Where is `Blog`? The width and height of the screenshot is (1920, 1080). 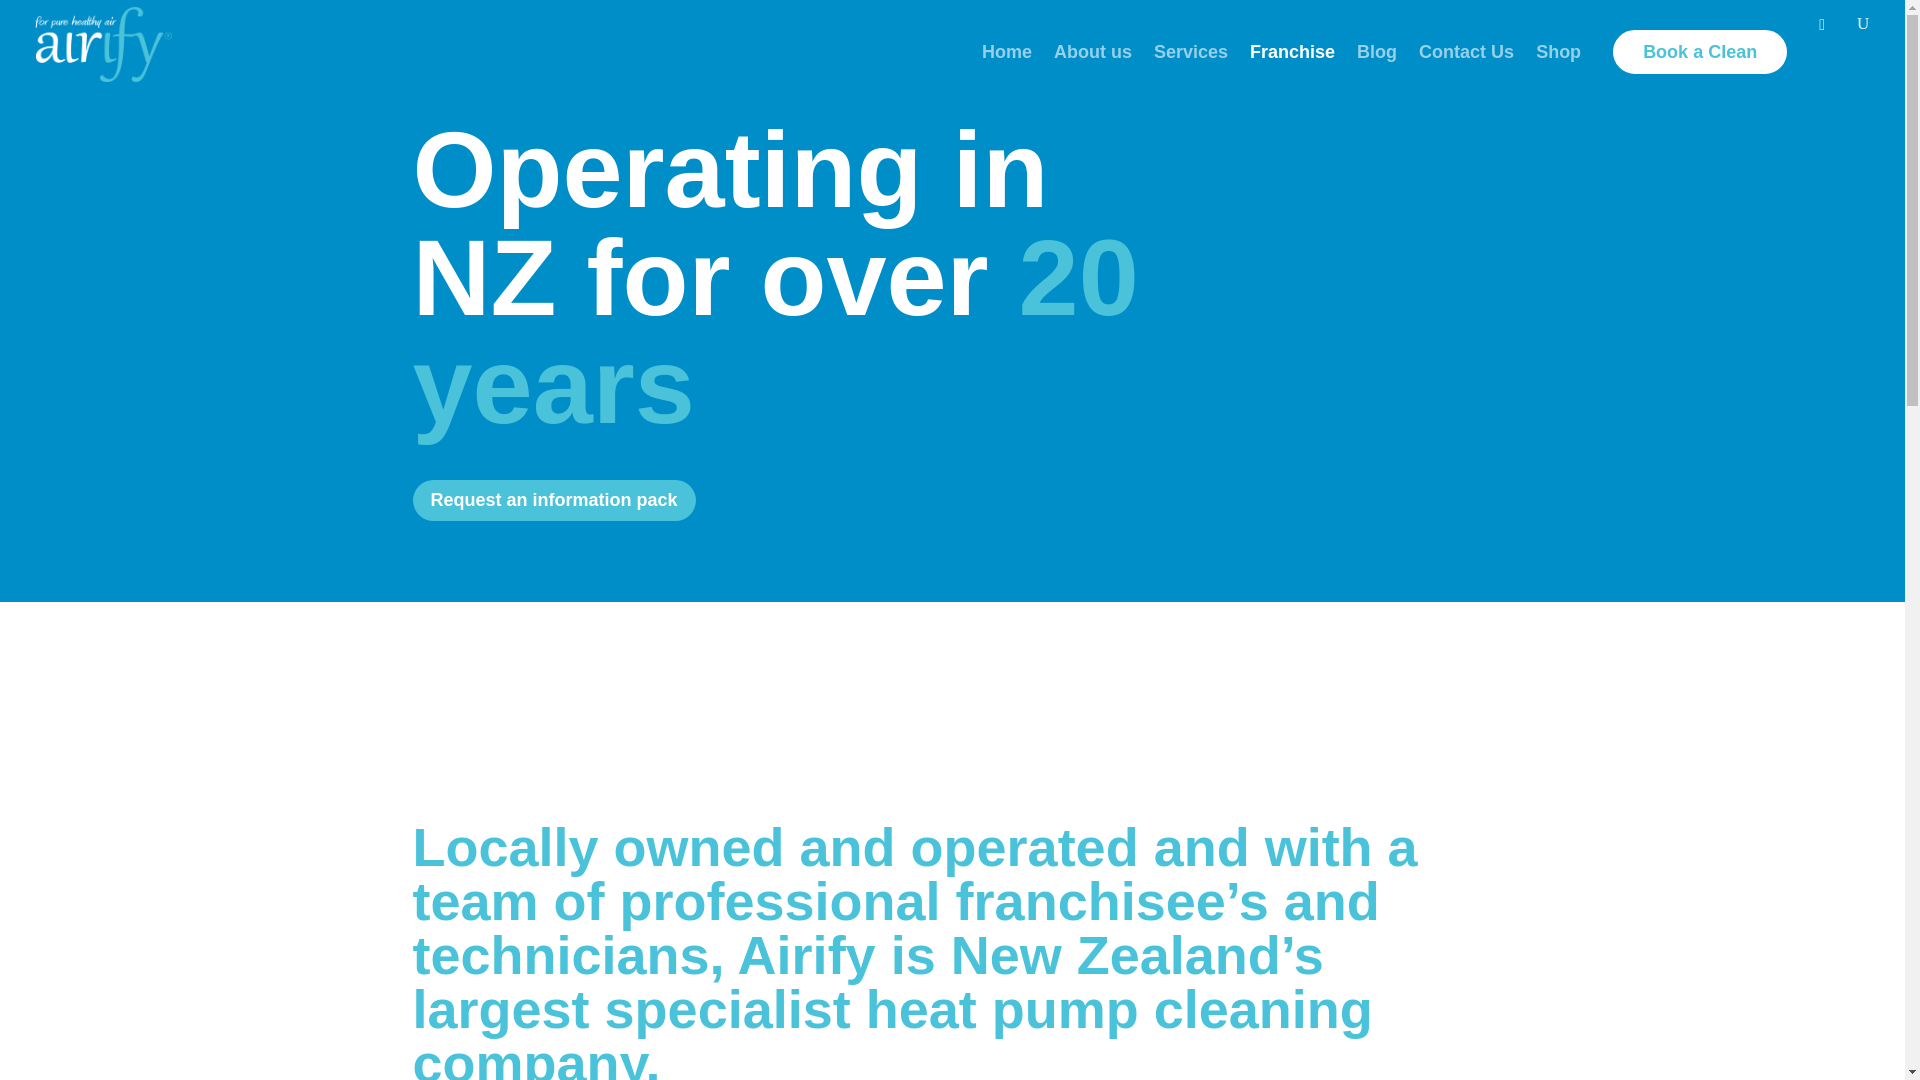 Blog is located at coordinates (1377, 60).